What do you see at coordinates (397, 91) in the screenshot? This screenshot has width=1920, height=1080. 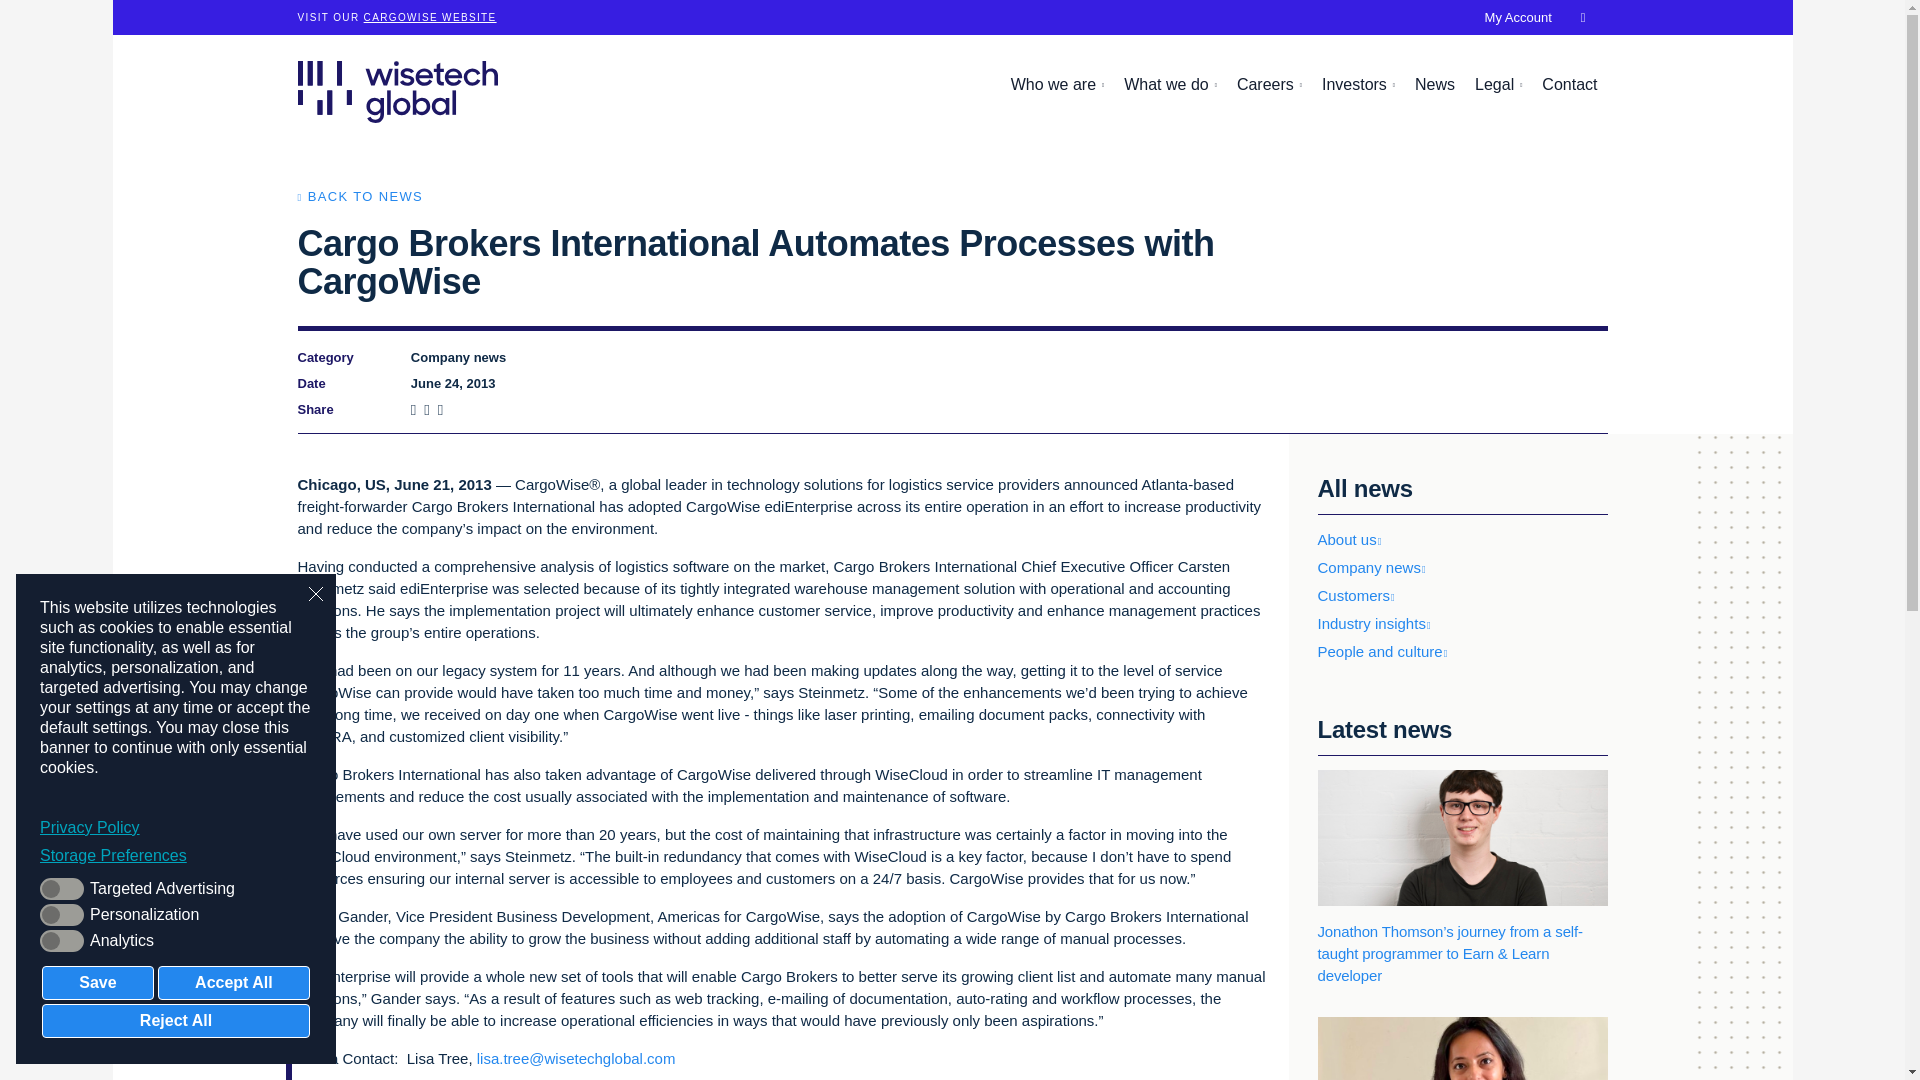 I see `WiseTech Global` at bounding box center [397, 91].